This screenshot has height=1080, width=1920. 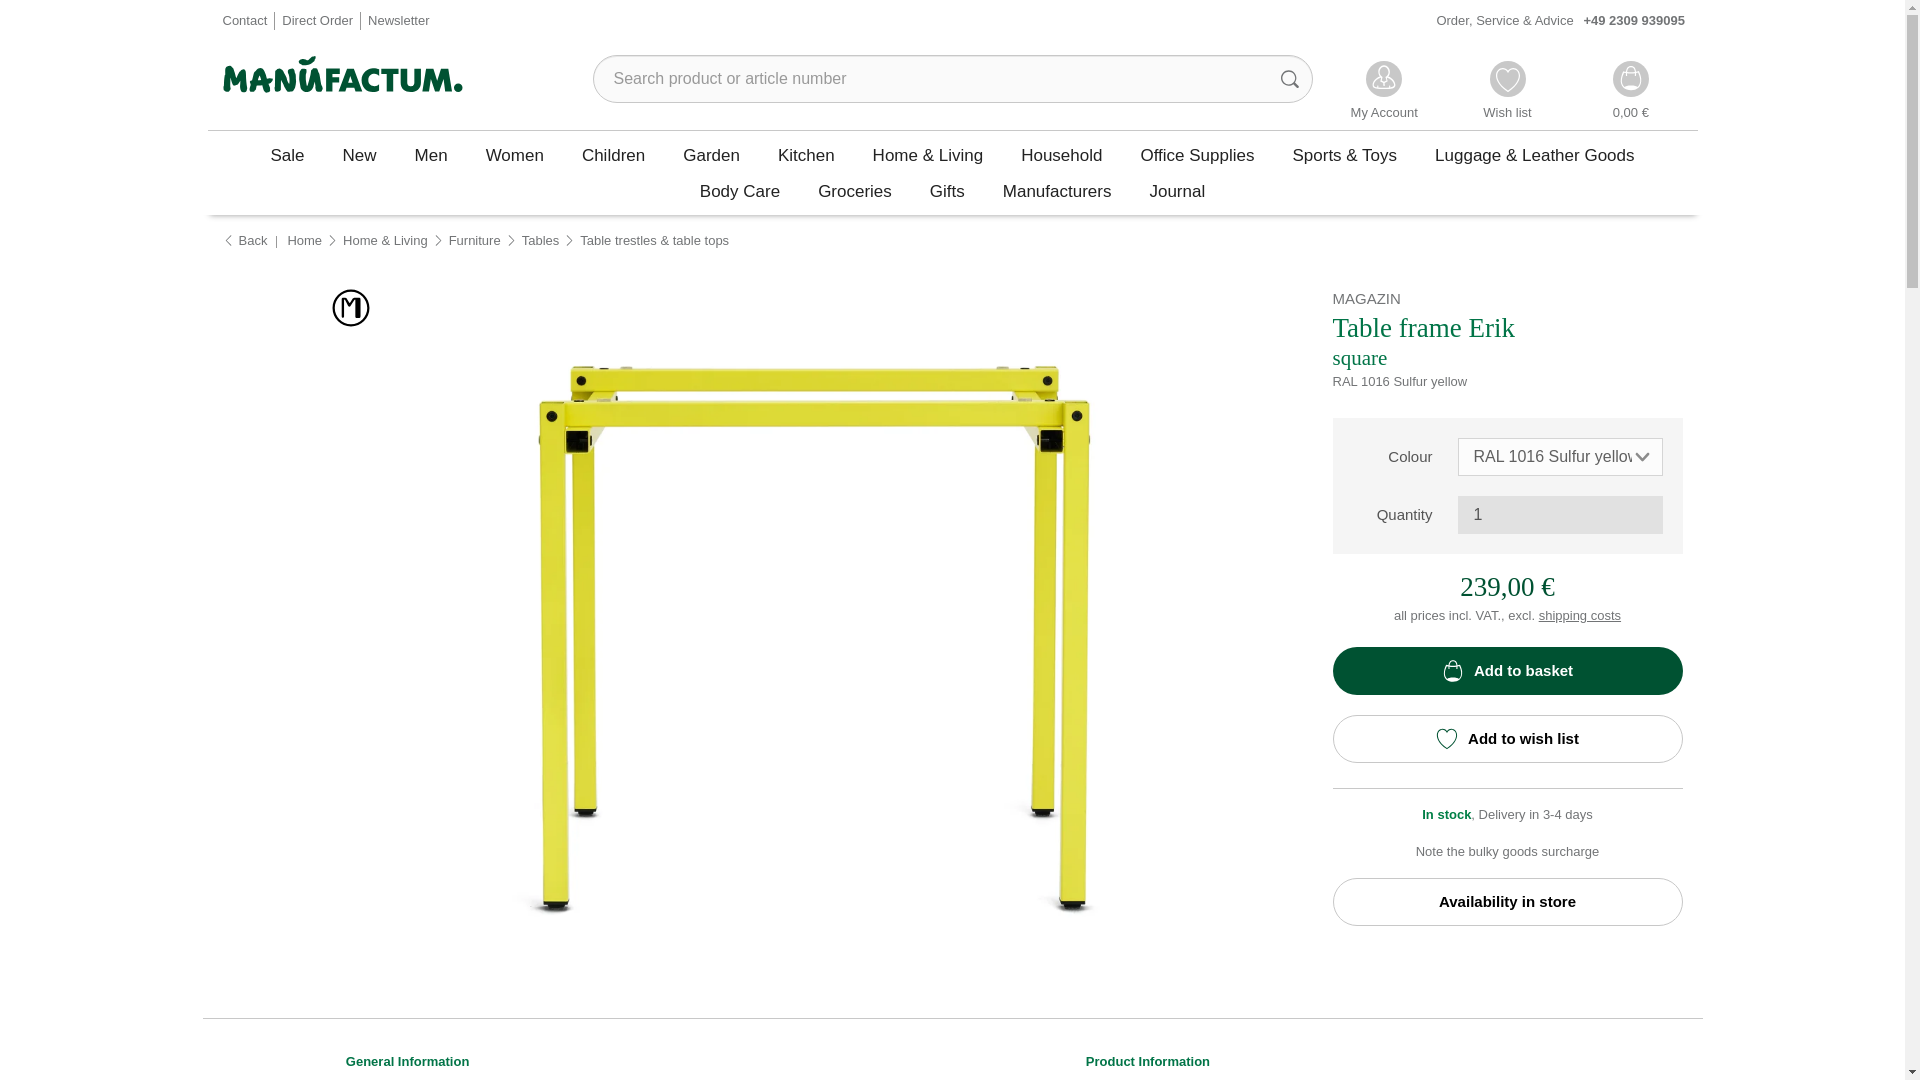 I want to click on Direct Order, so click(x=318, y=22).